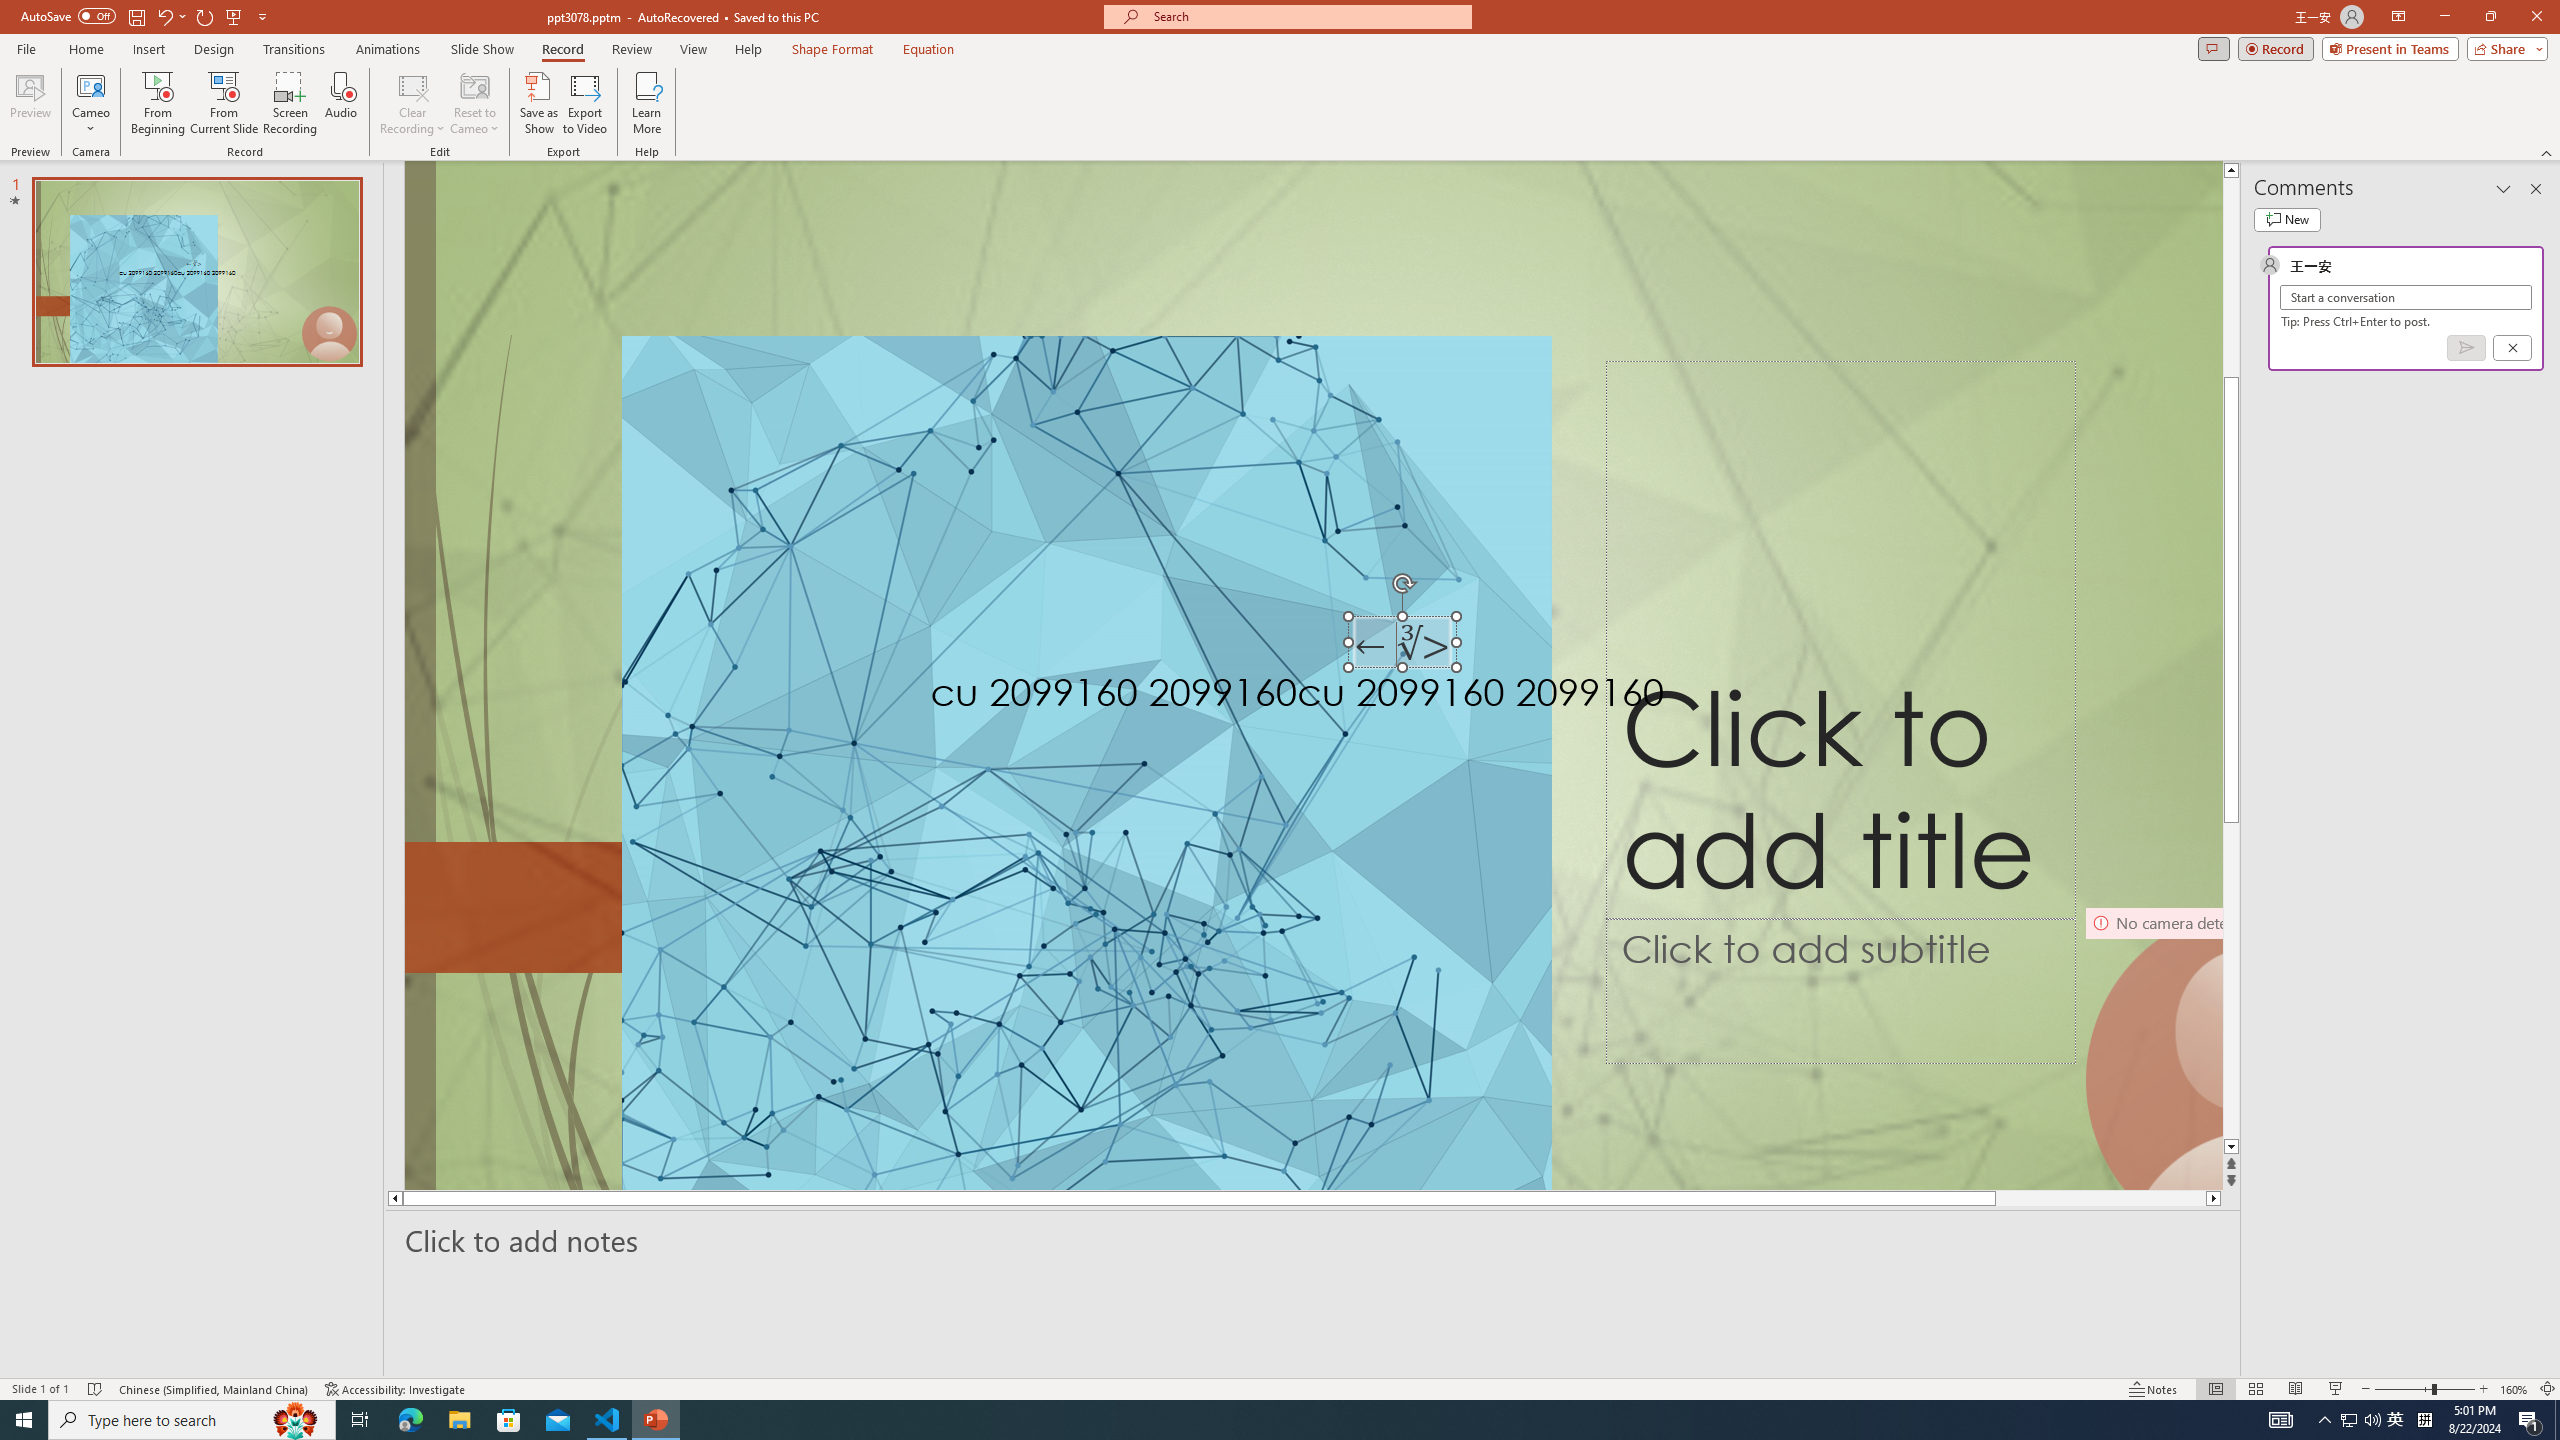  I want to click on Start a conversation, so click(2406, 297).